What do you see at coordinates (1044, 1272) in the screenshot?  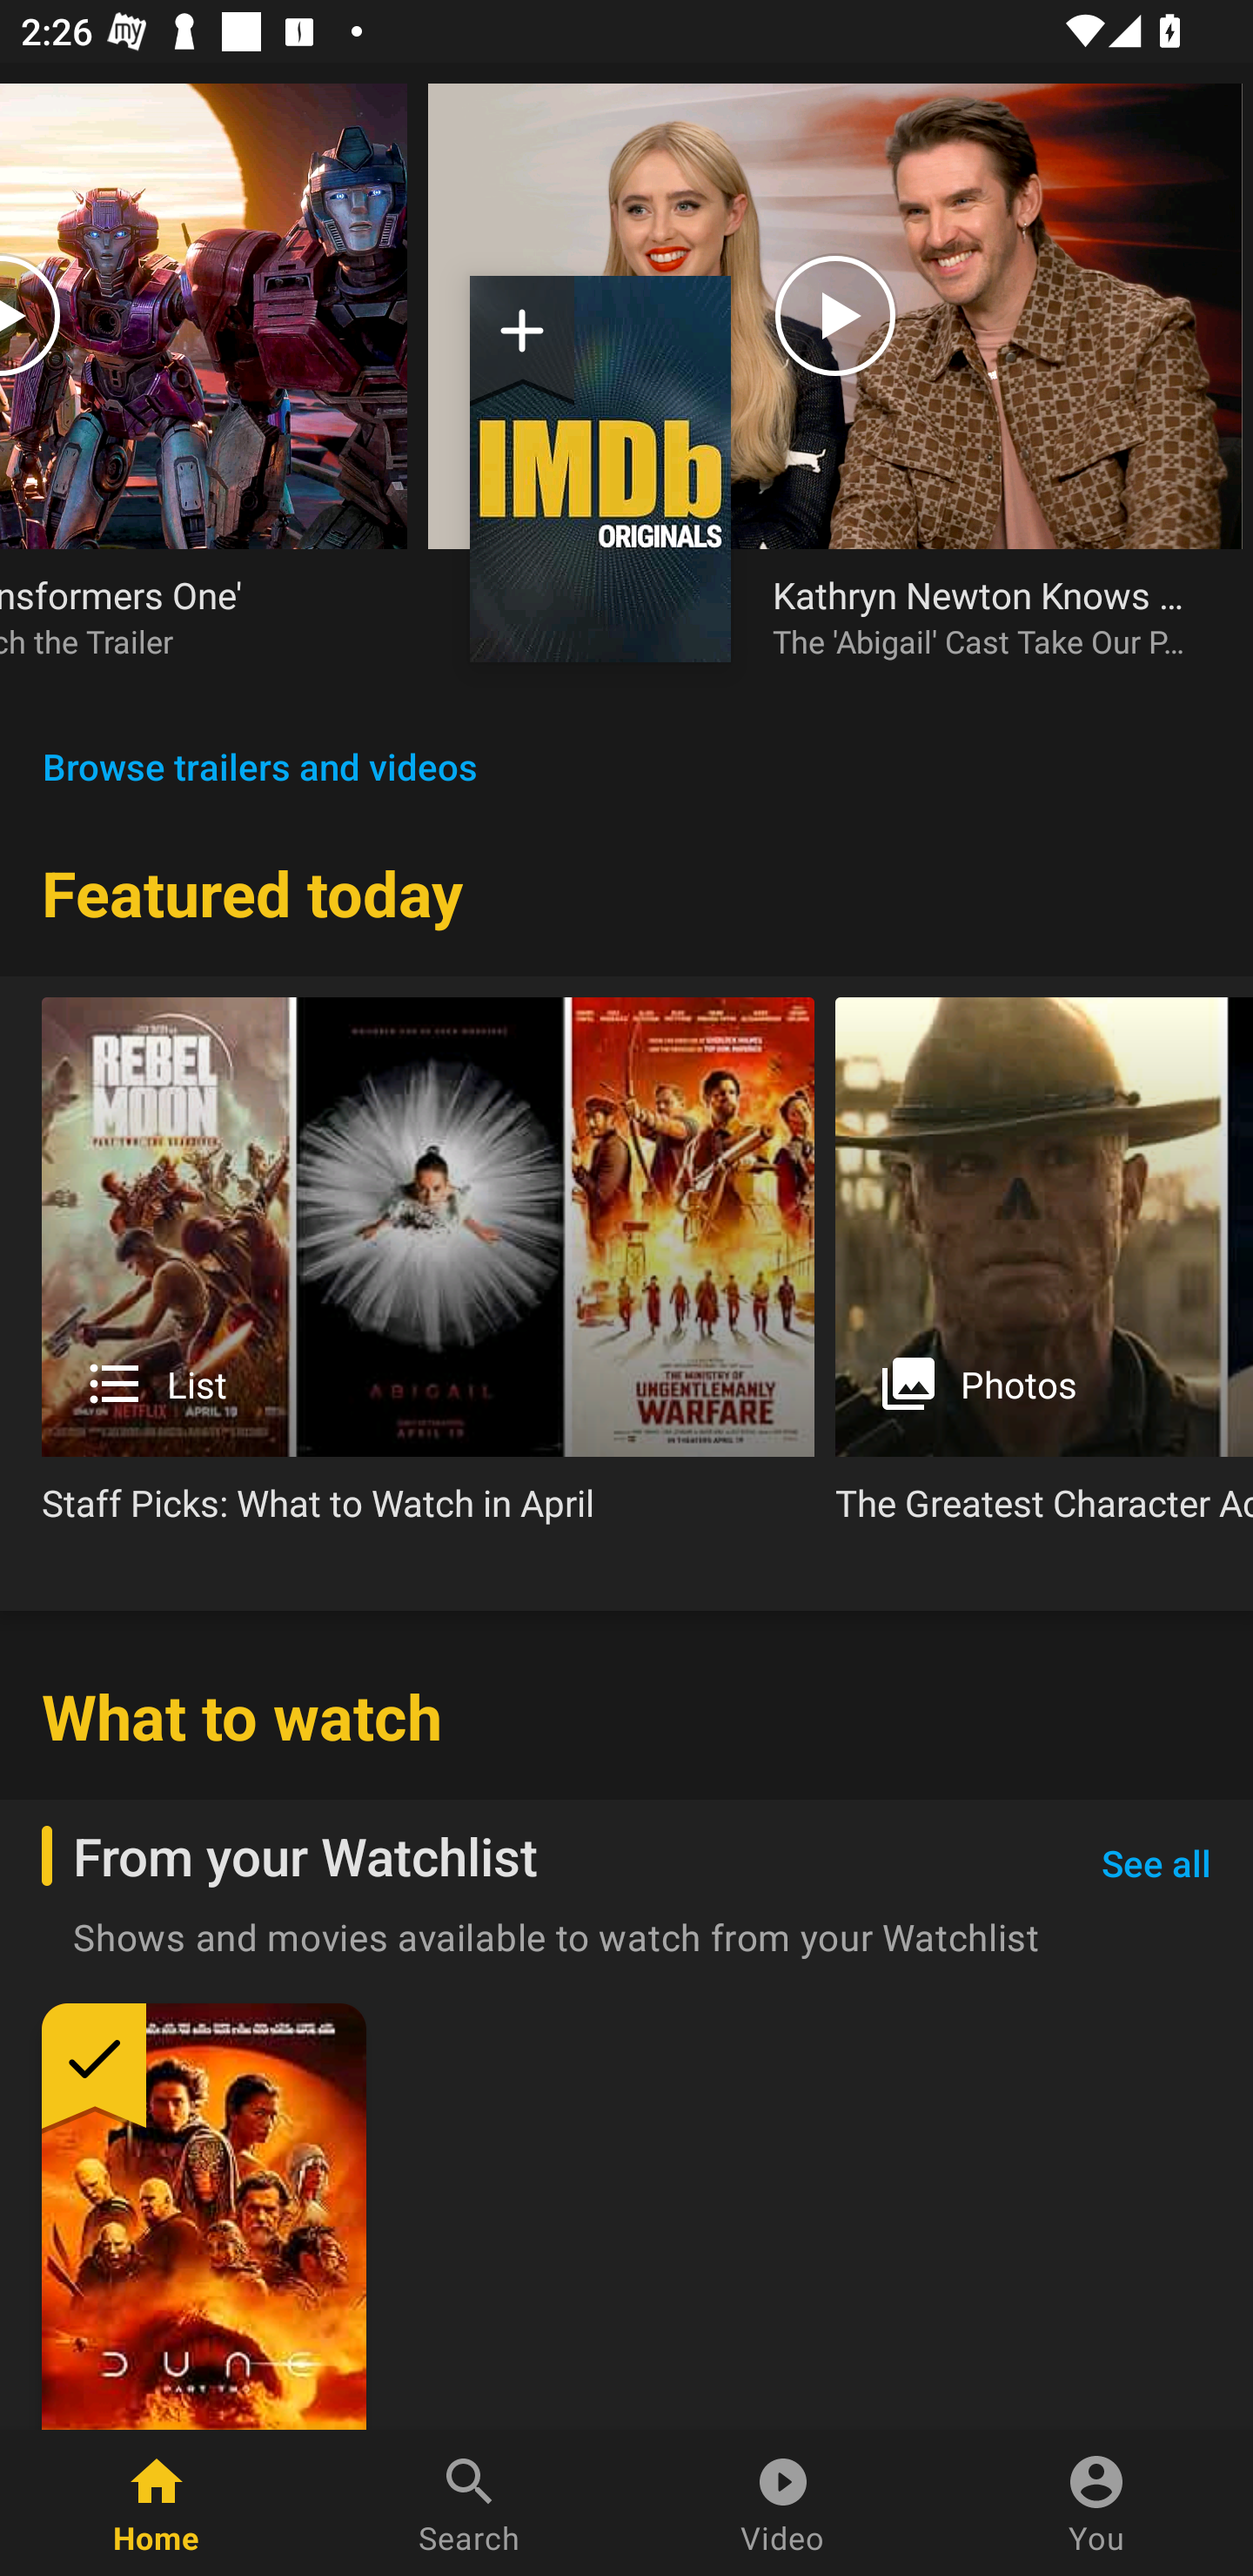 I see `Photos The Greatest Character Actors of All Time` at bounding box center [1044, 1272].